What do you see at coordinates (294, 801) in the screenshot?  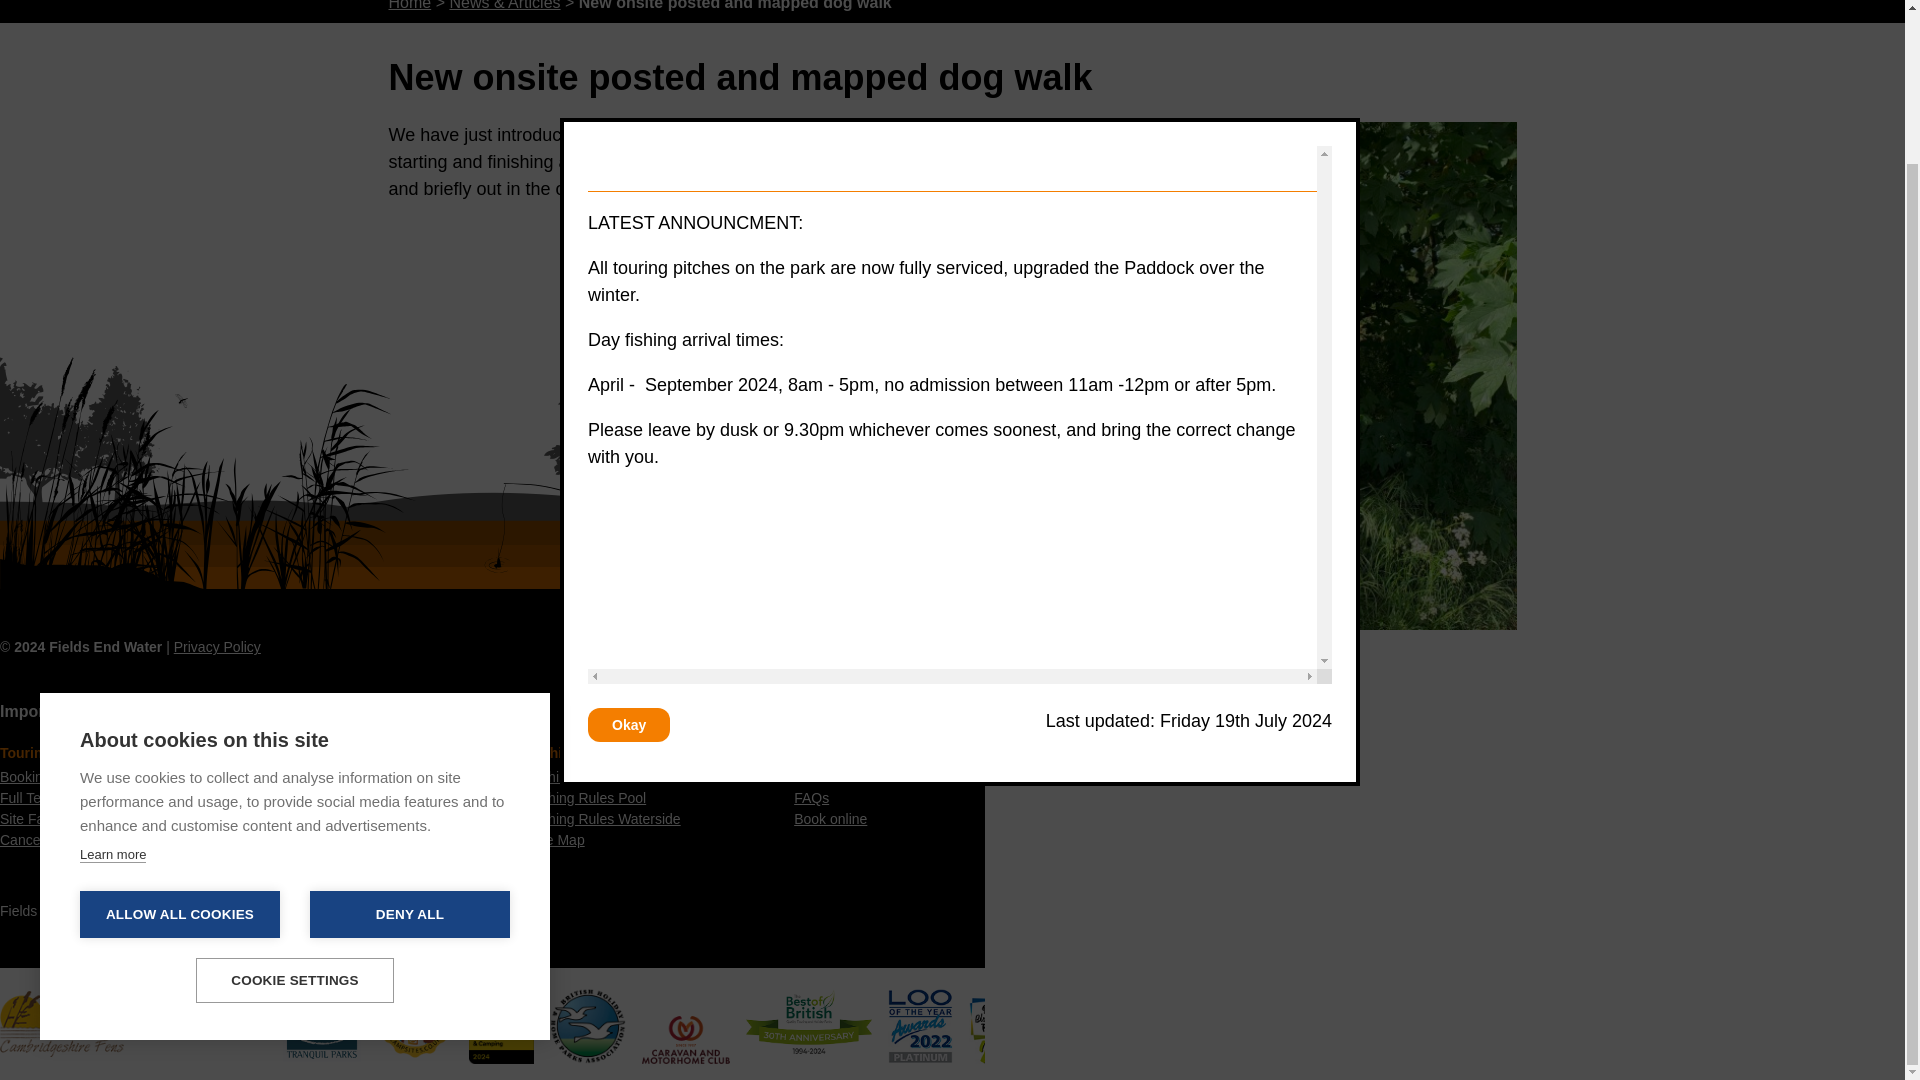 I see `COOKIE SETTINGS` at bounding box center [294, 801].